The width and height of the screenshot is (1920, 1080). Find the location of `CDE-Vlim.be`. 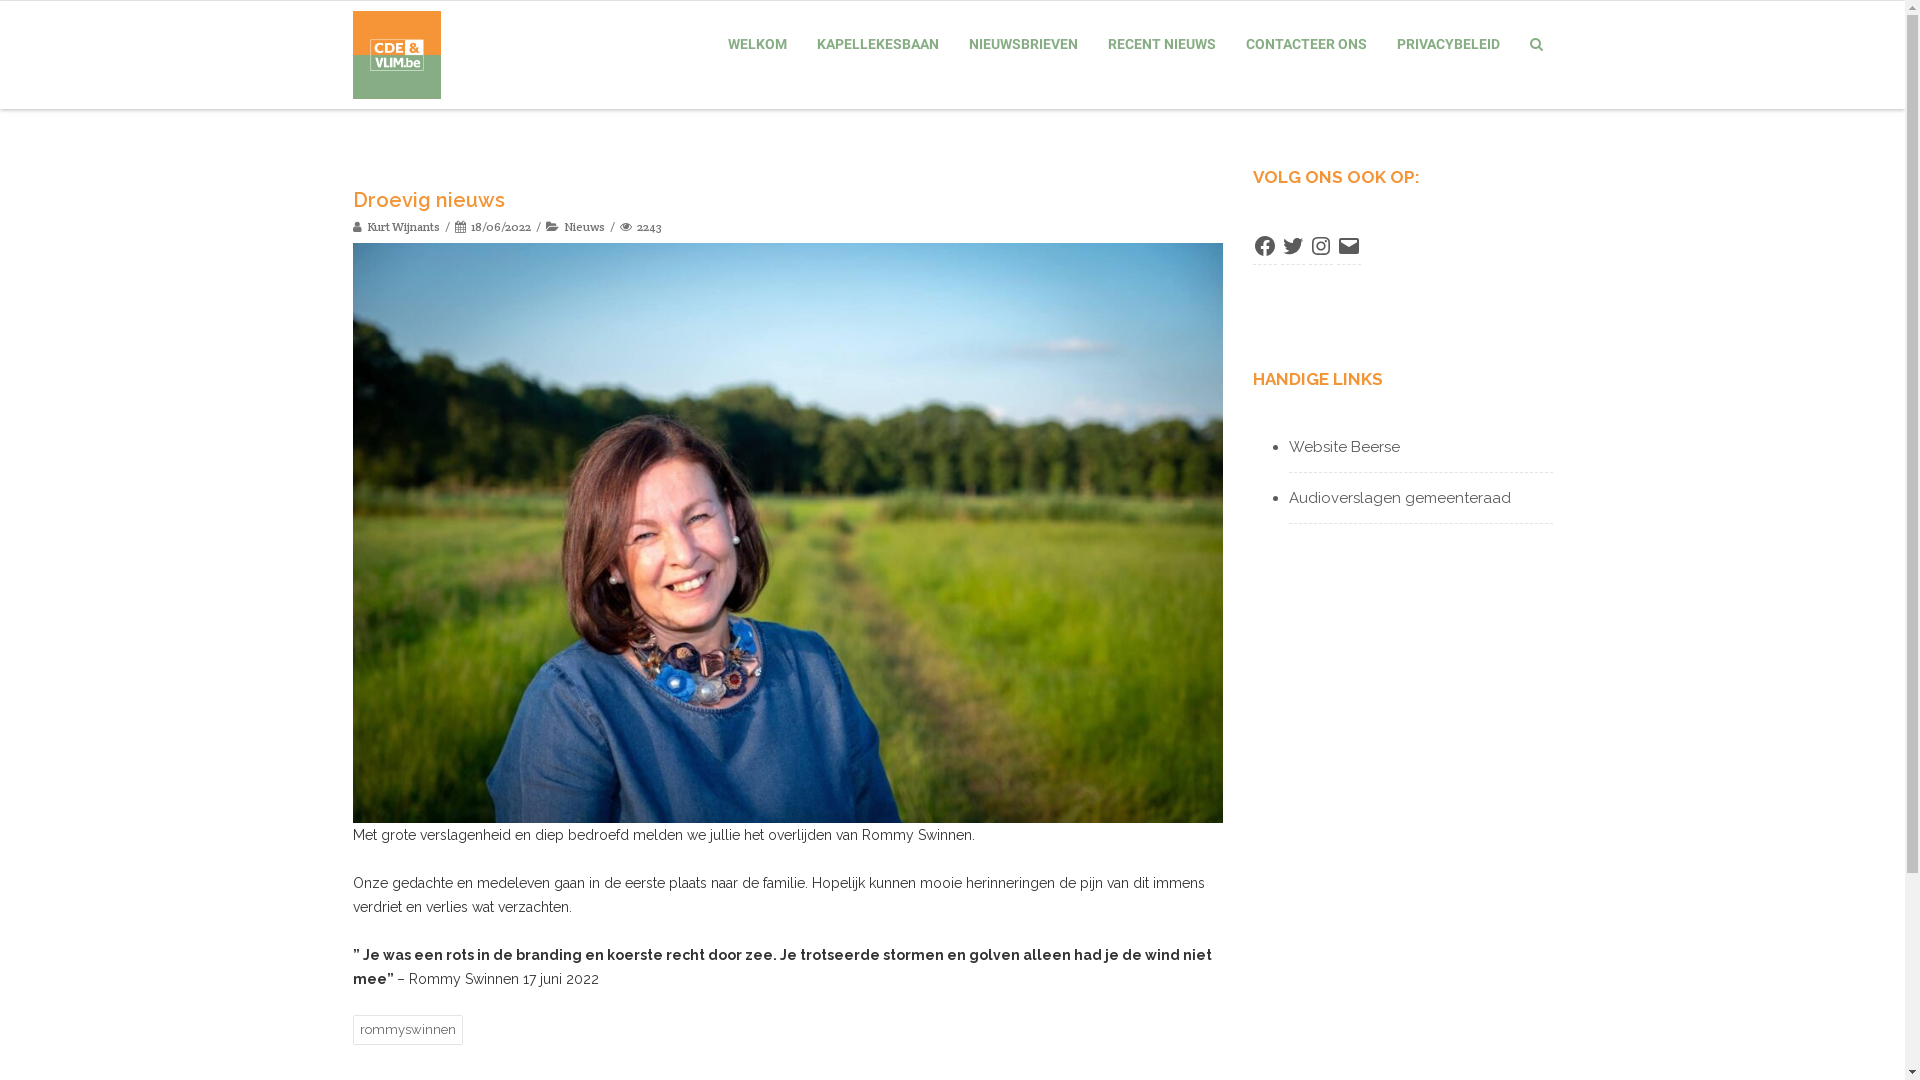

CDE-Vlim.be is located at coordinates (401, 55).